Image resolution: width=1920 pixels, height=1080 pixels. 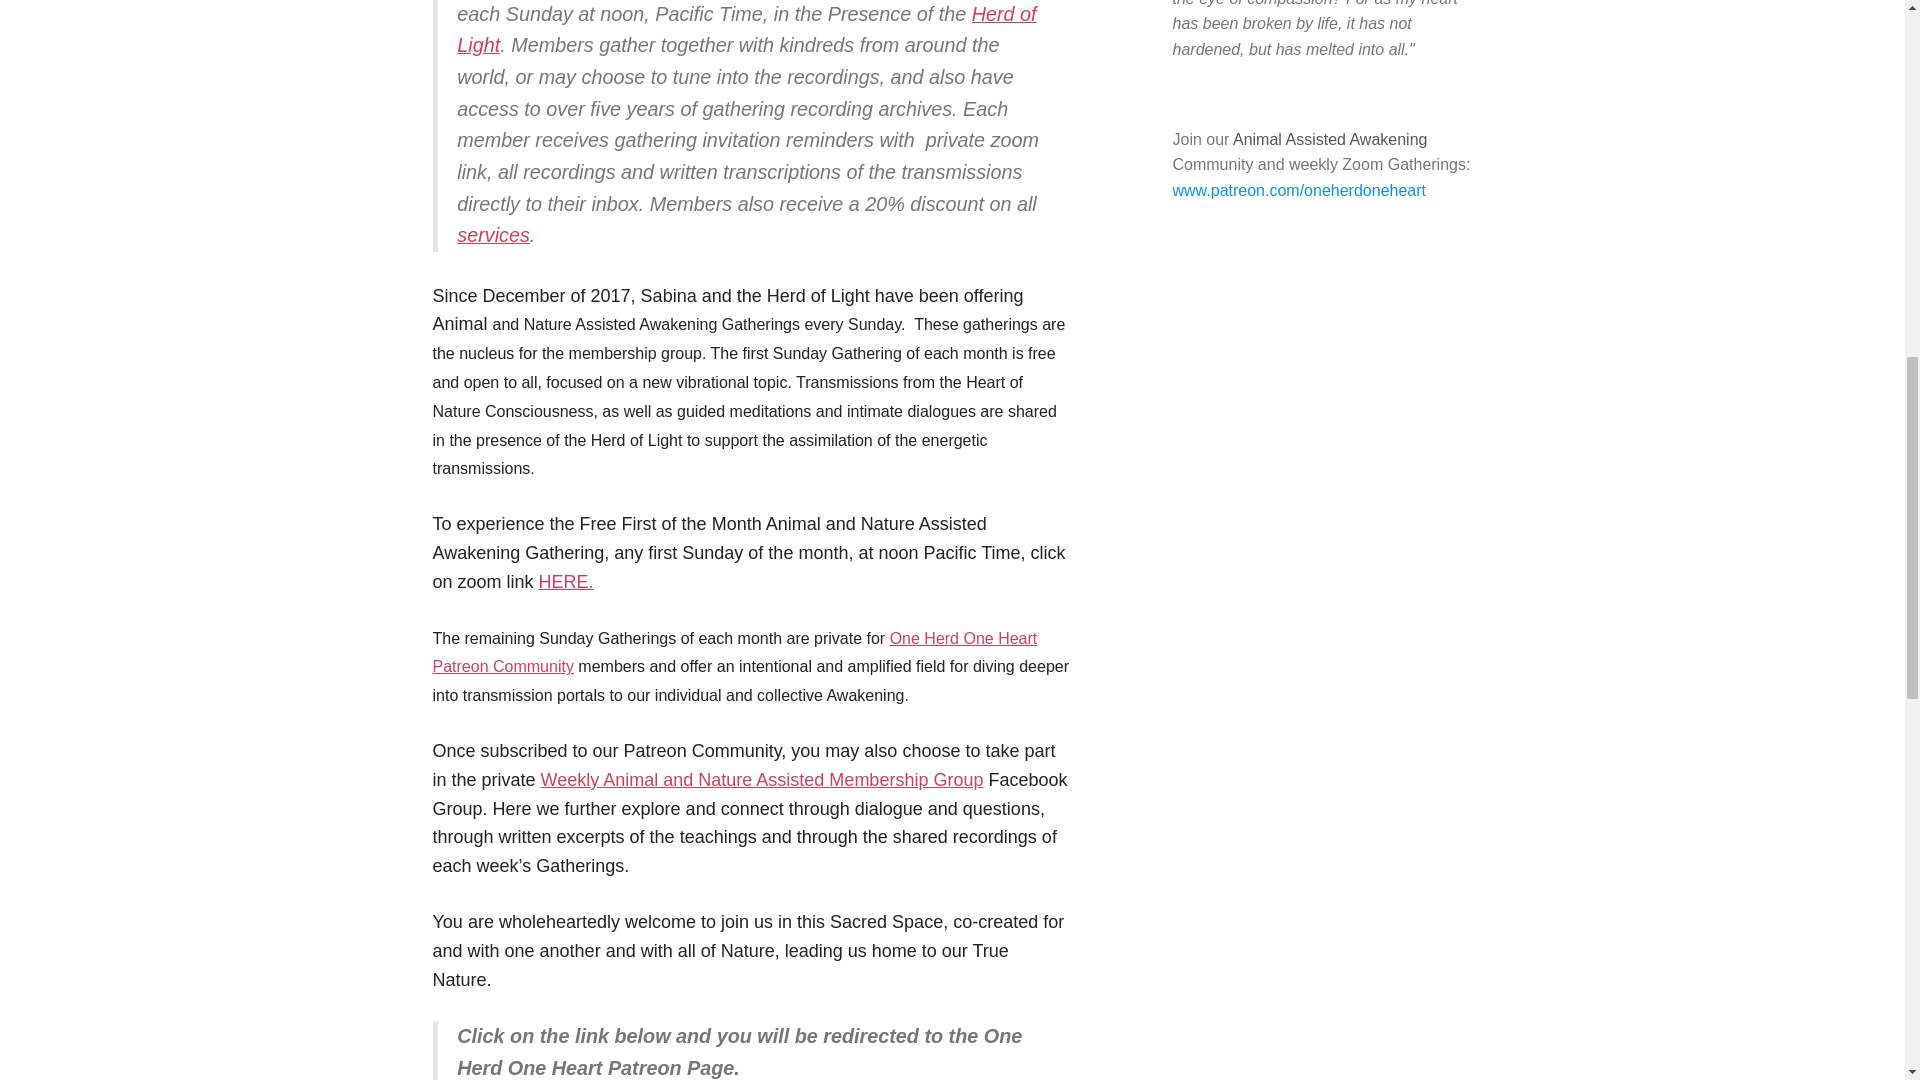 I want to click on Weekly Animal and Nature Assisted Membership Group, so click(x=762, y=780).